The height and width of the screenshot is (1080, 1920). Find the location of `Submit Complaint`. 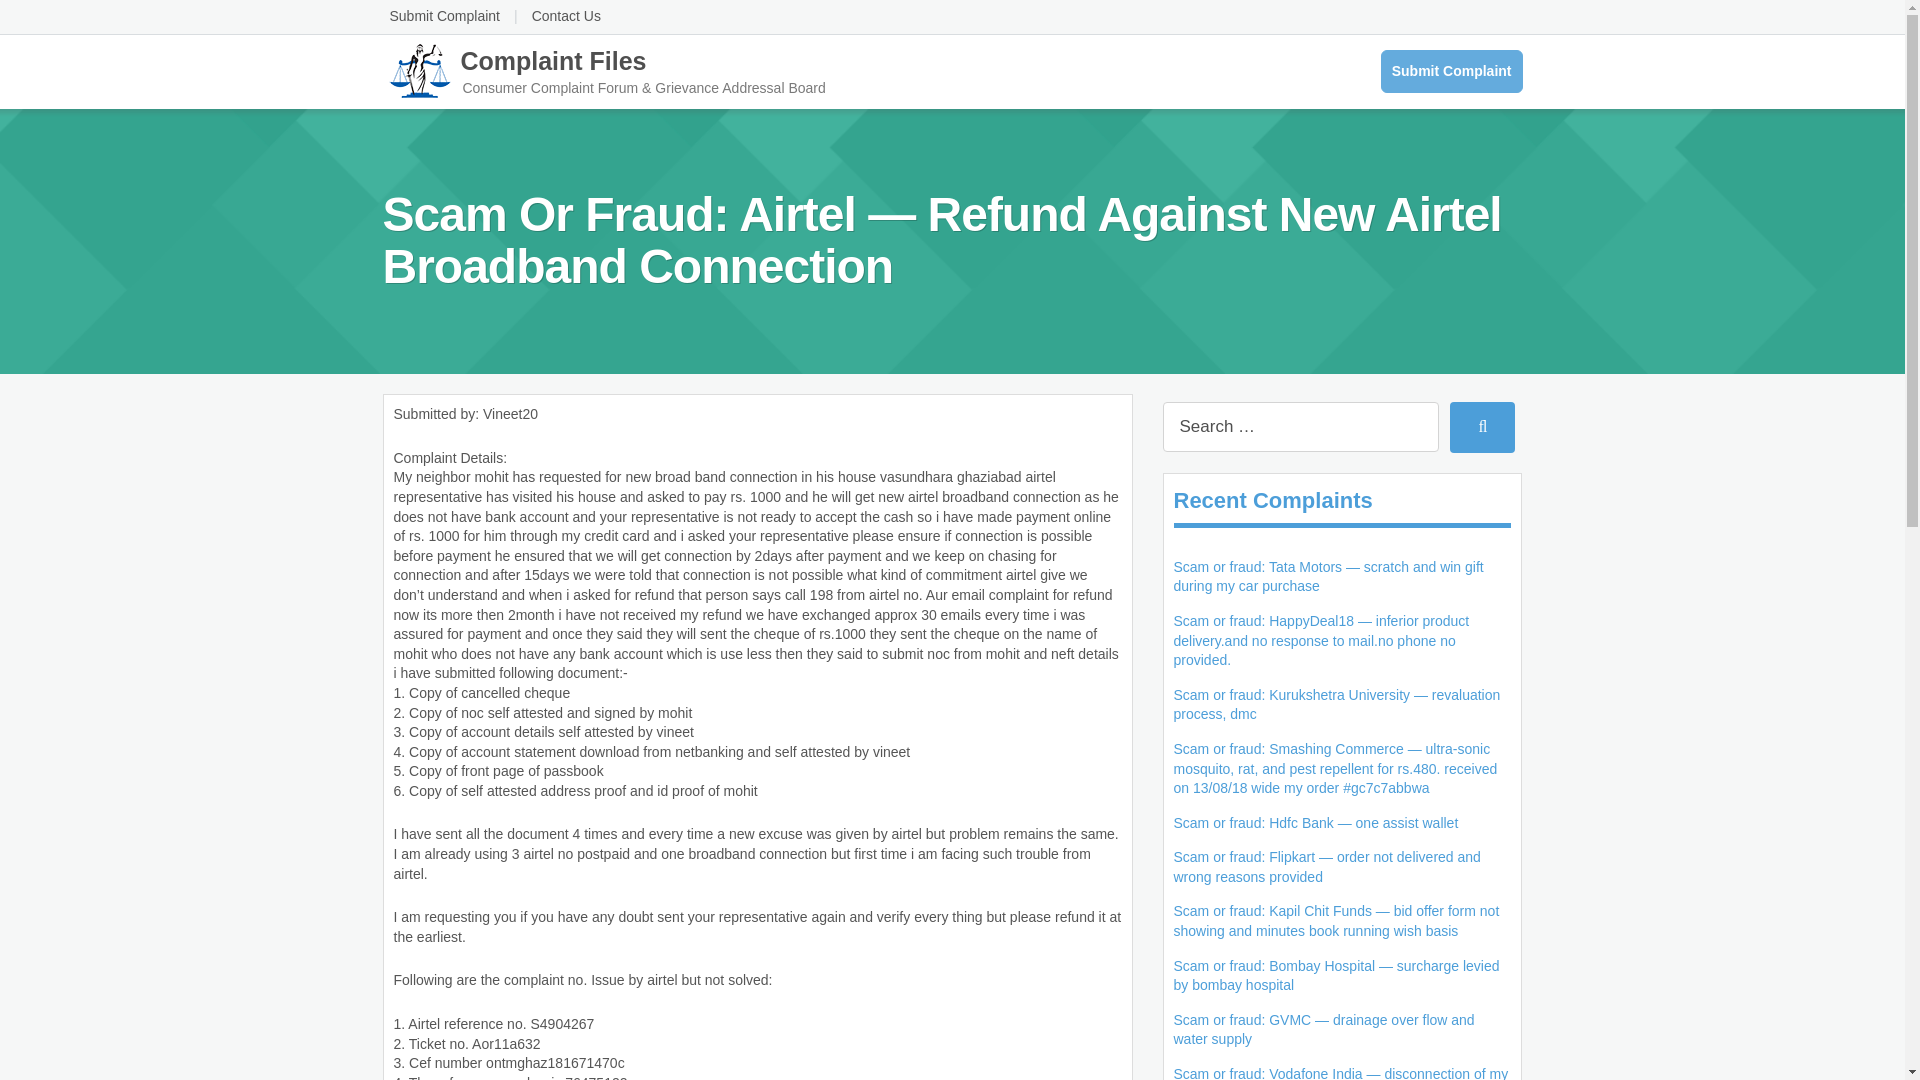

Submit Complaint is located at coordinates (445, 15).